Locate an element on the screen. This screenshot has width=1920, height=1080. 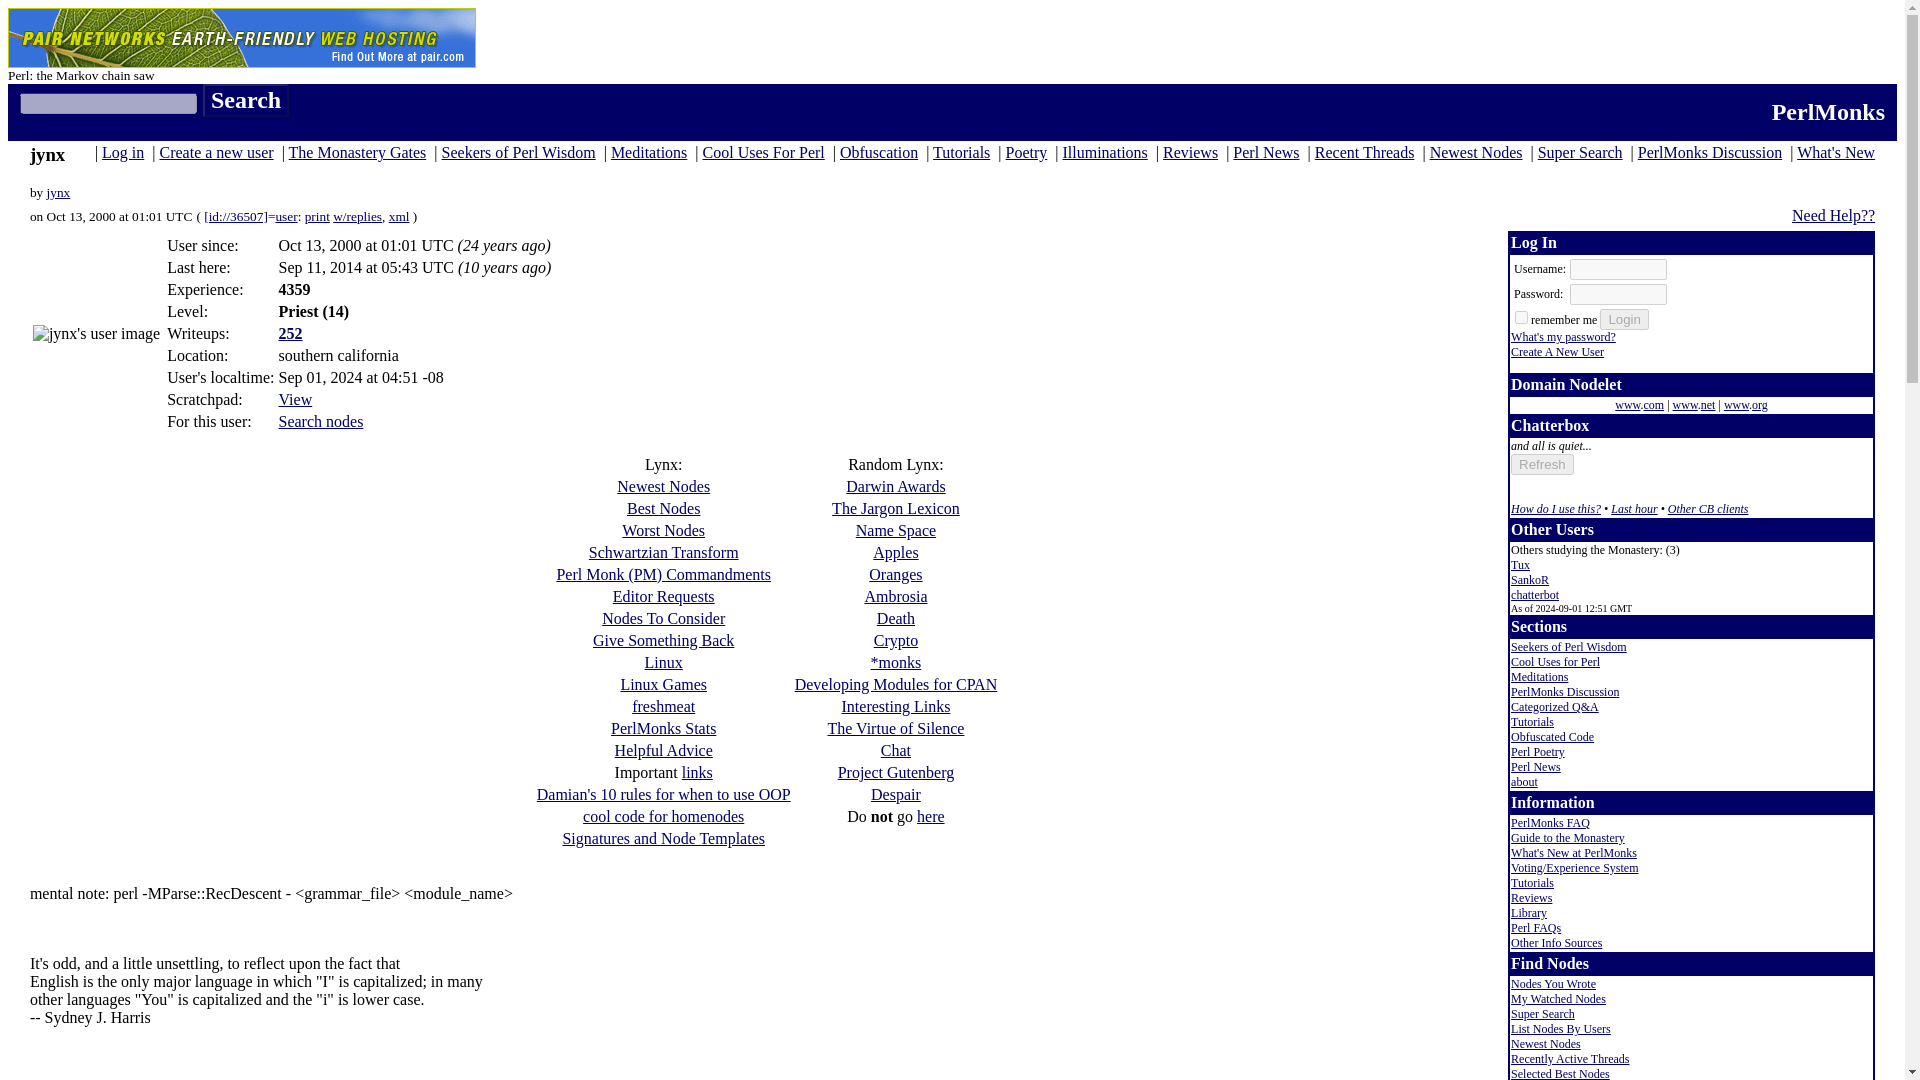
PerlMonks is located at coordinates (1828, 112).